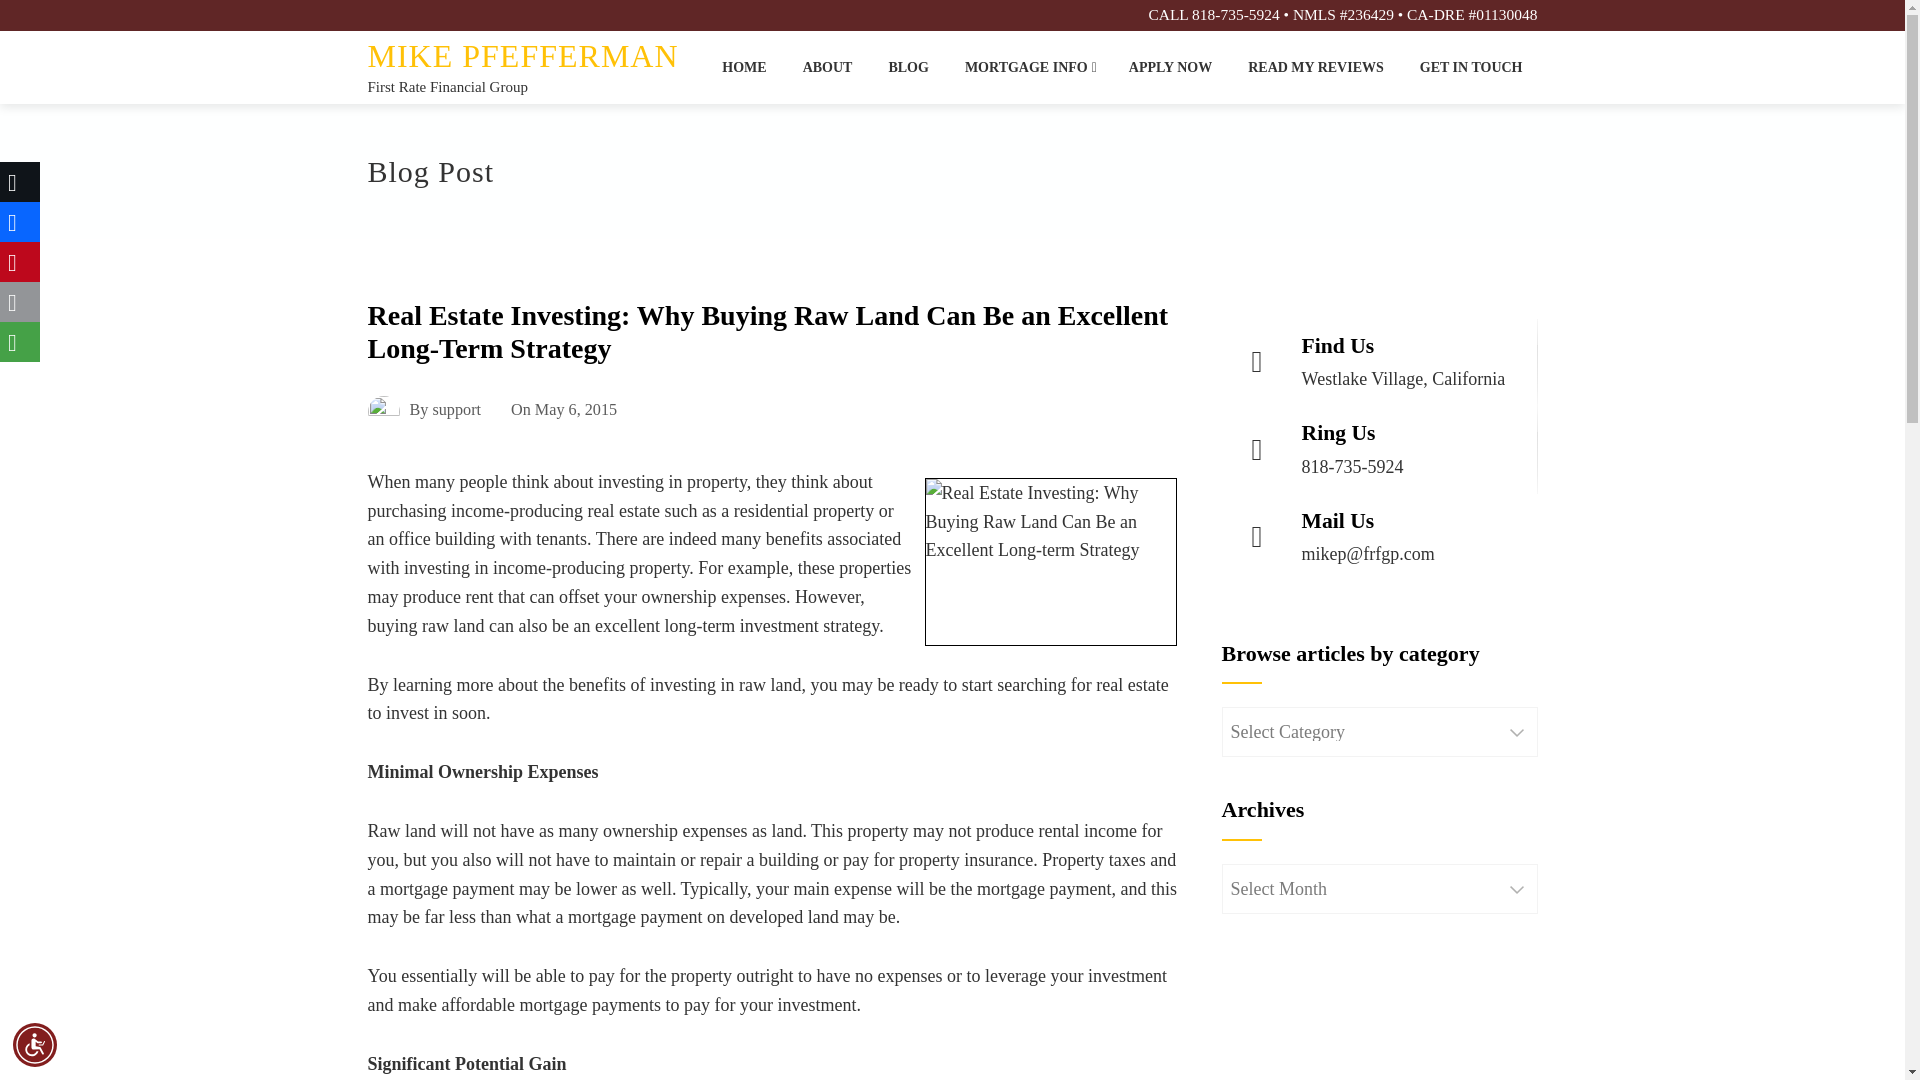  What do you see at coordinates (1028, 67) in the screenshot?
I see `MORTGAGE INFO` at bounding box center [1028, 67].